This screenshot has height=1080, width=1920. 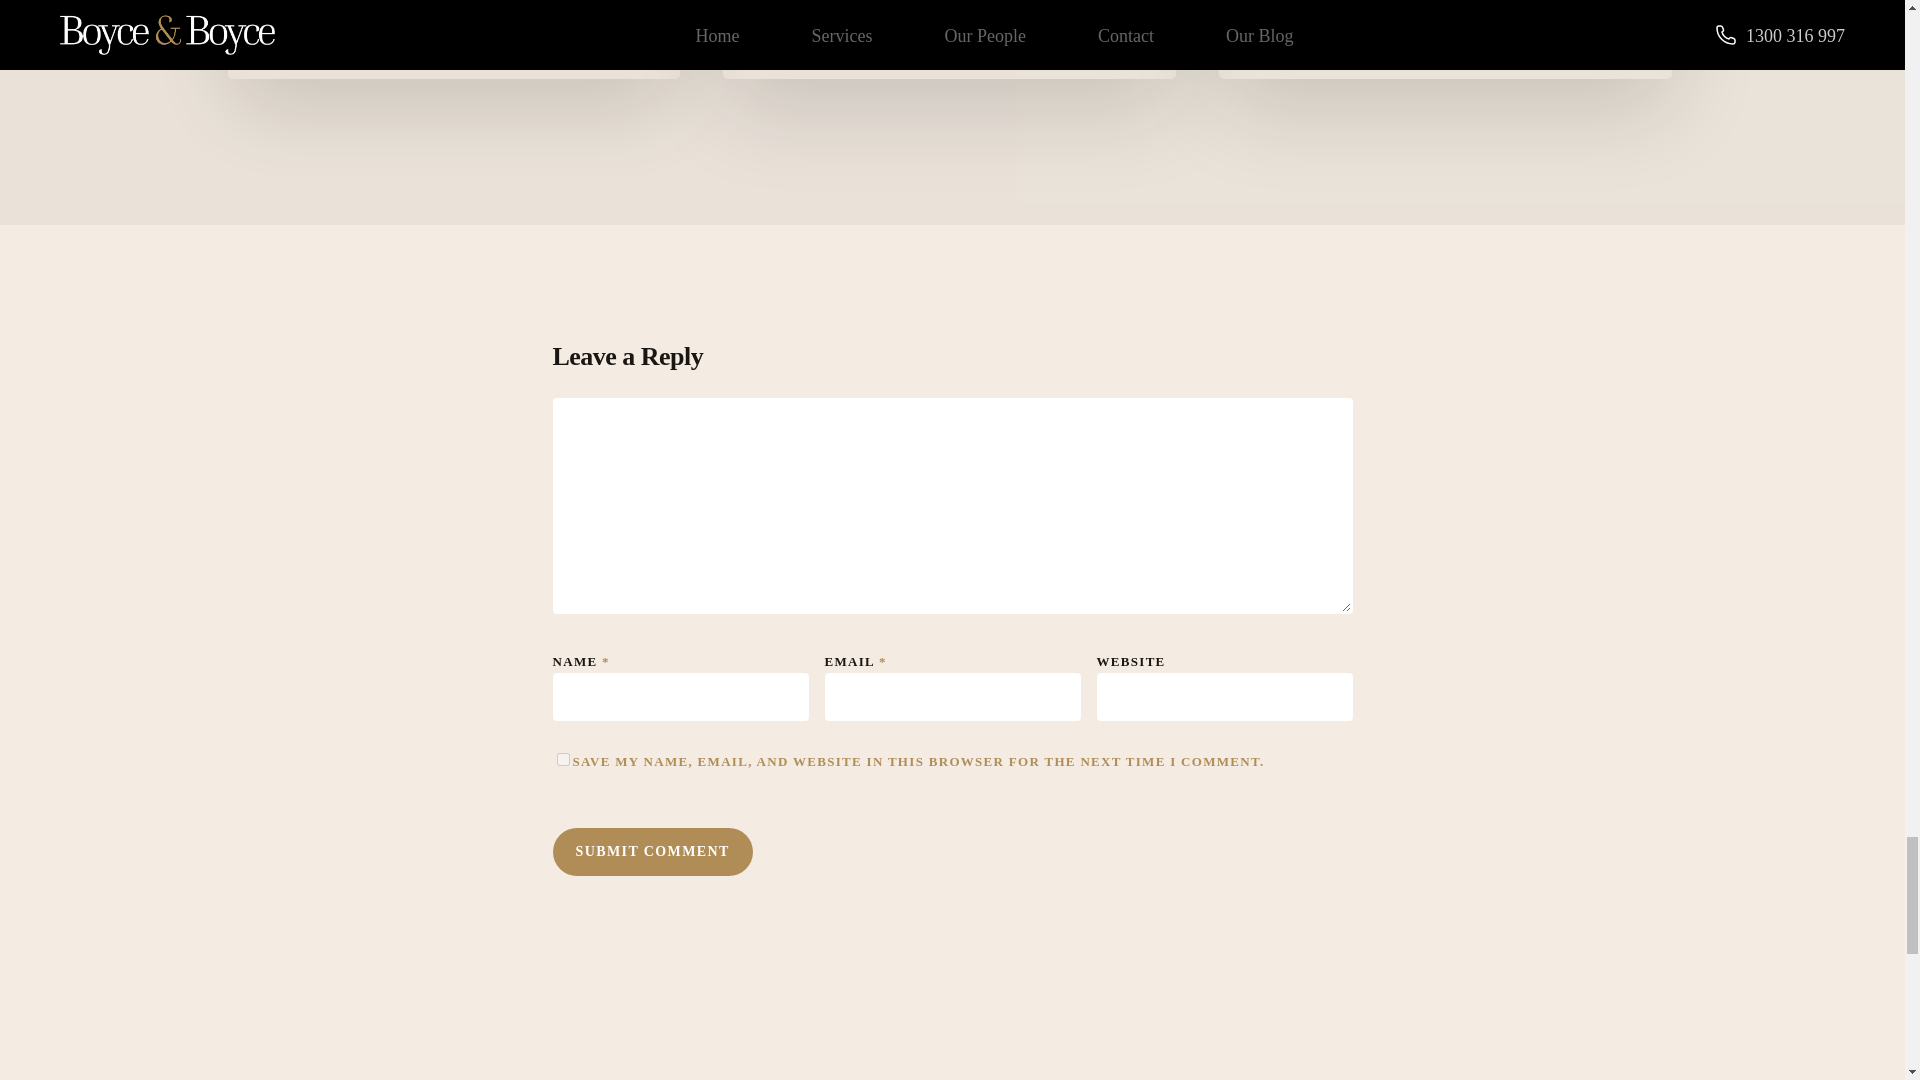 What do you see at coordinates (1371, 19) in the screenshot?
I see `SAMANTHA BOYCE` at bounding box center [1371, 19].